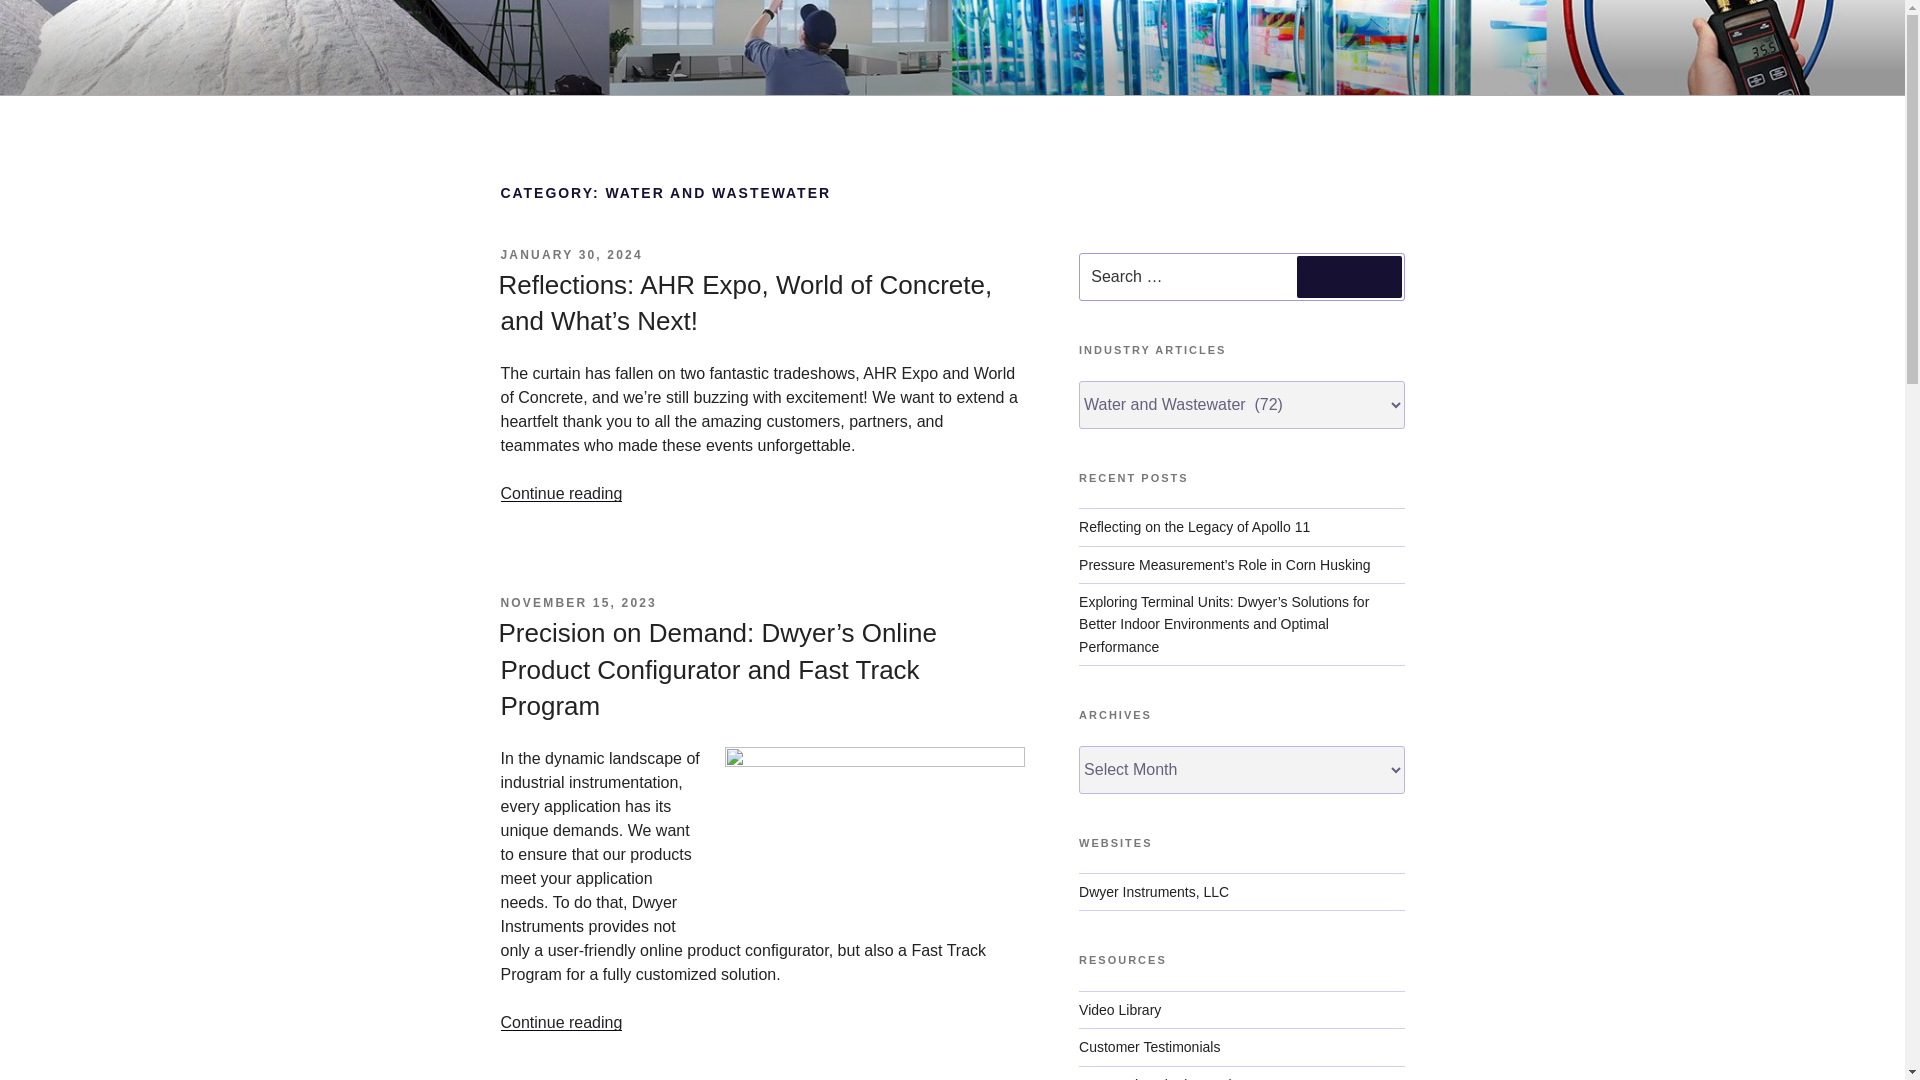 The image size is (1920, 1080). I want to click on Reflecting on the Legacy of Apollo 11, so click(1194, 526).